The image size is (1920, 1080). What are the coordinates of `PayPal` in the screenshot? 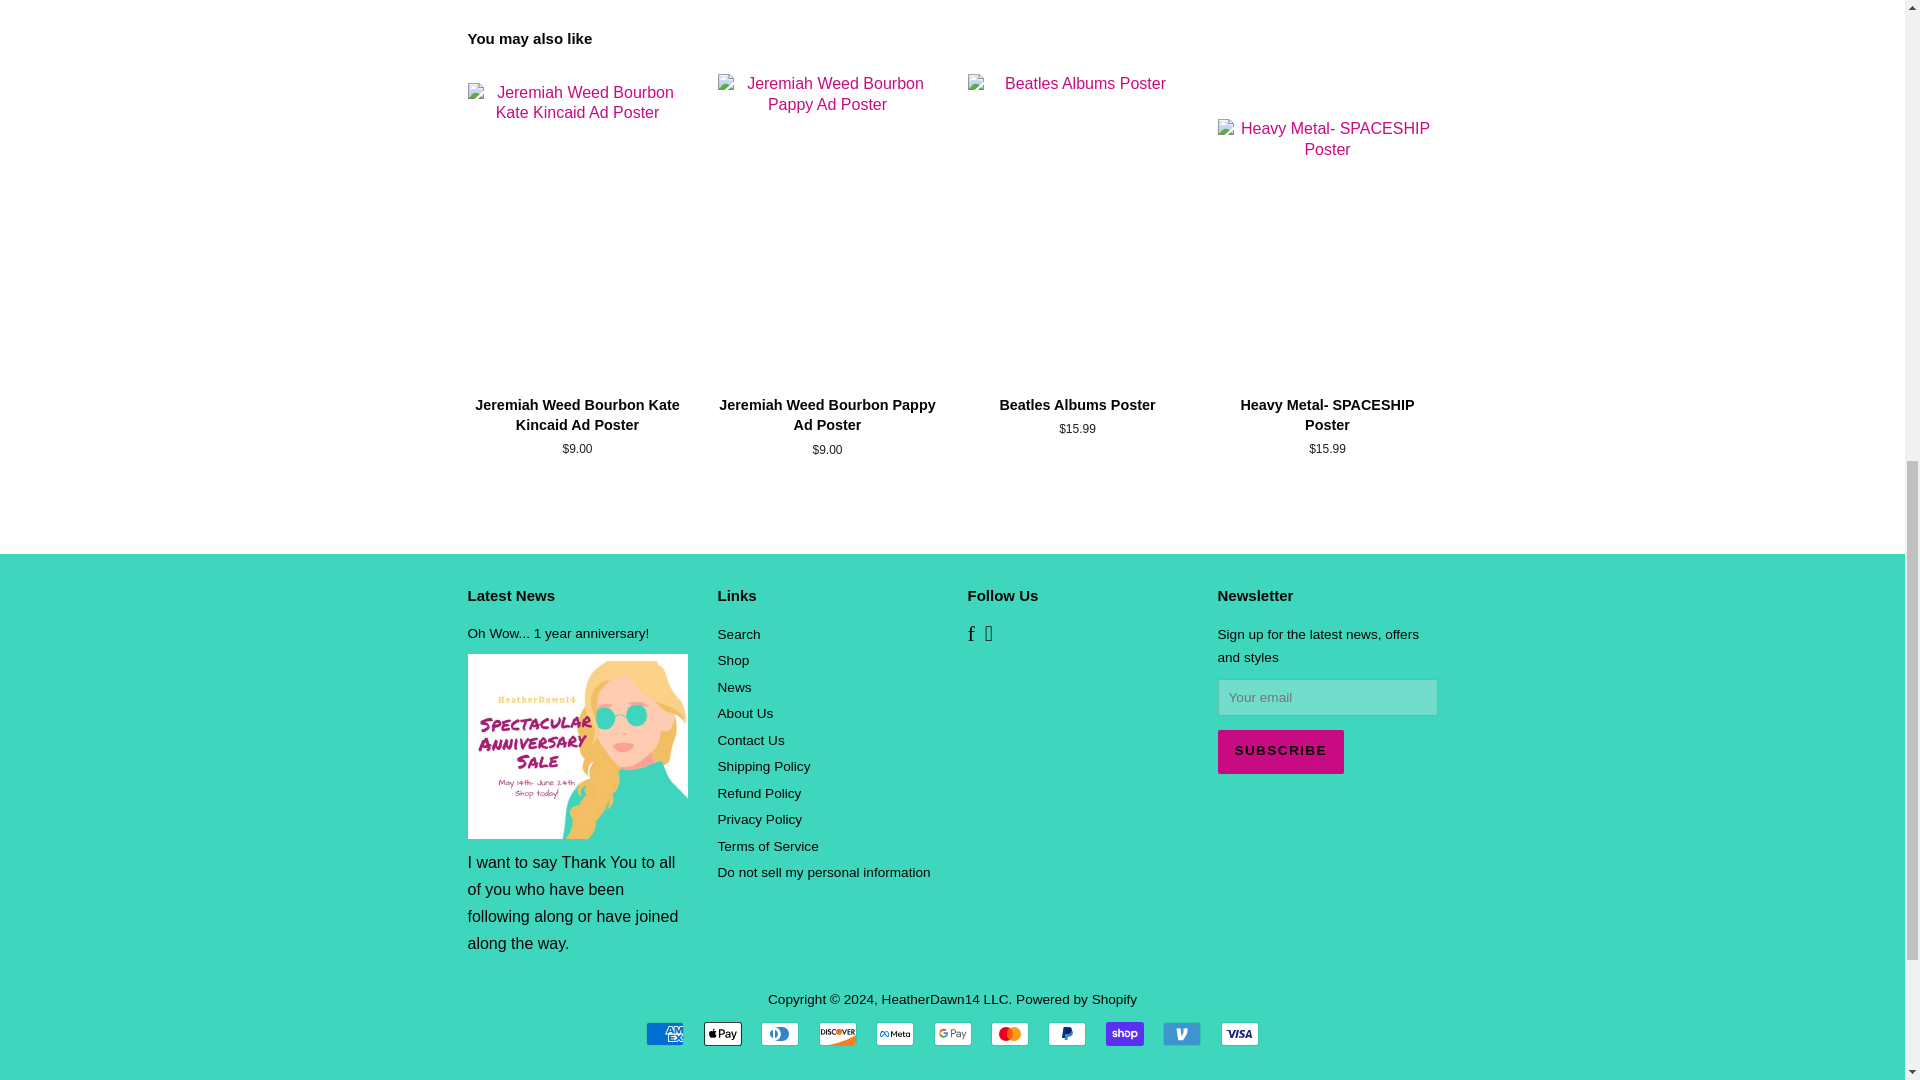 It's located at (1067, 1034).